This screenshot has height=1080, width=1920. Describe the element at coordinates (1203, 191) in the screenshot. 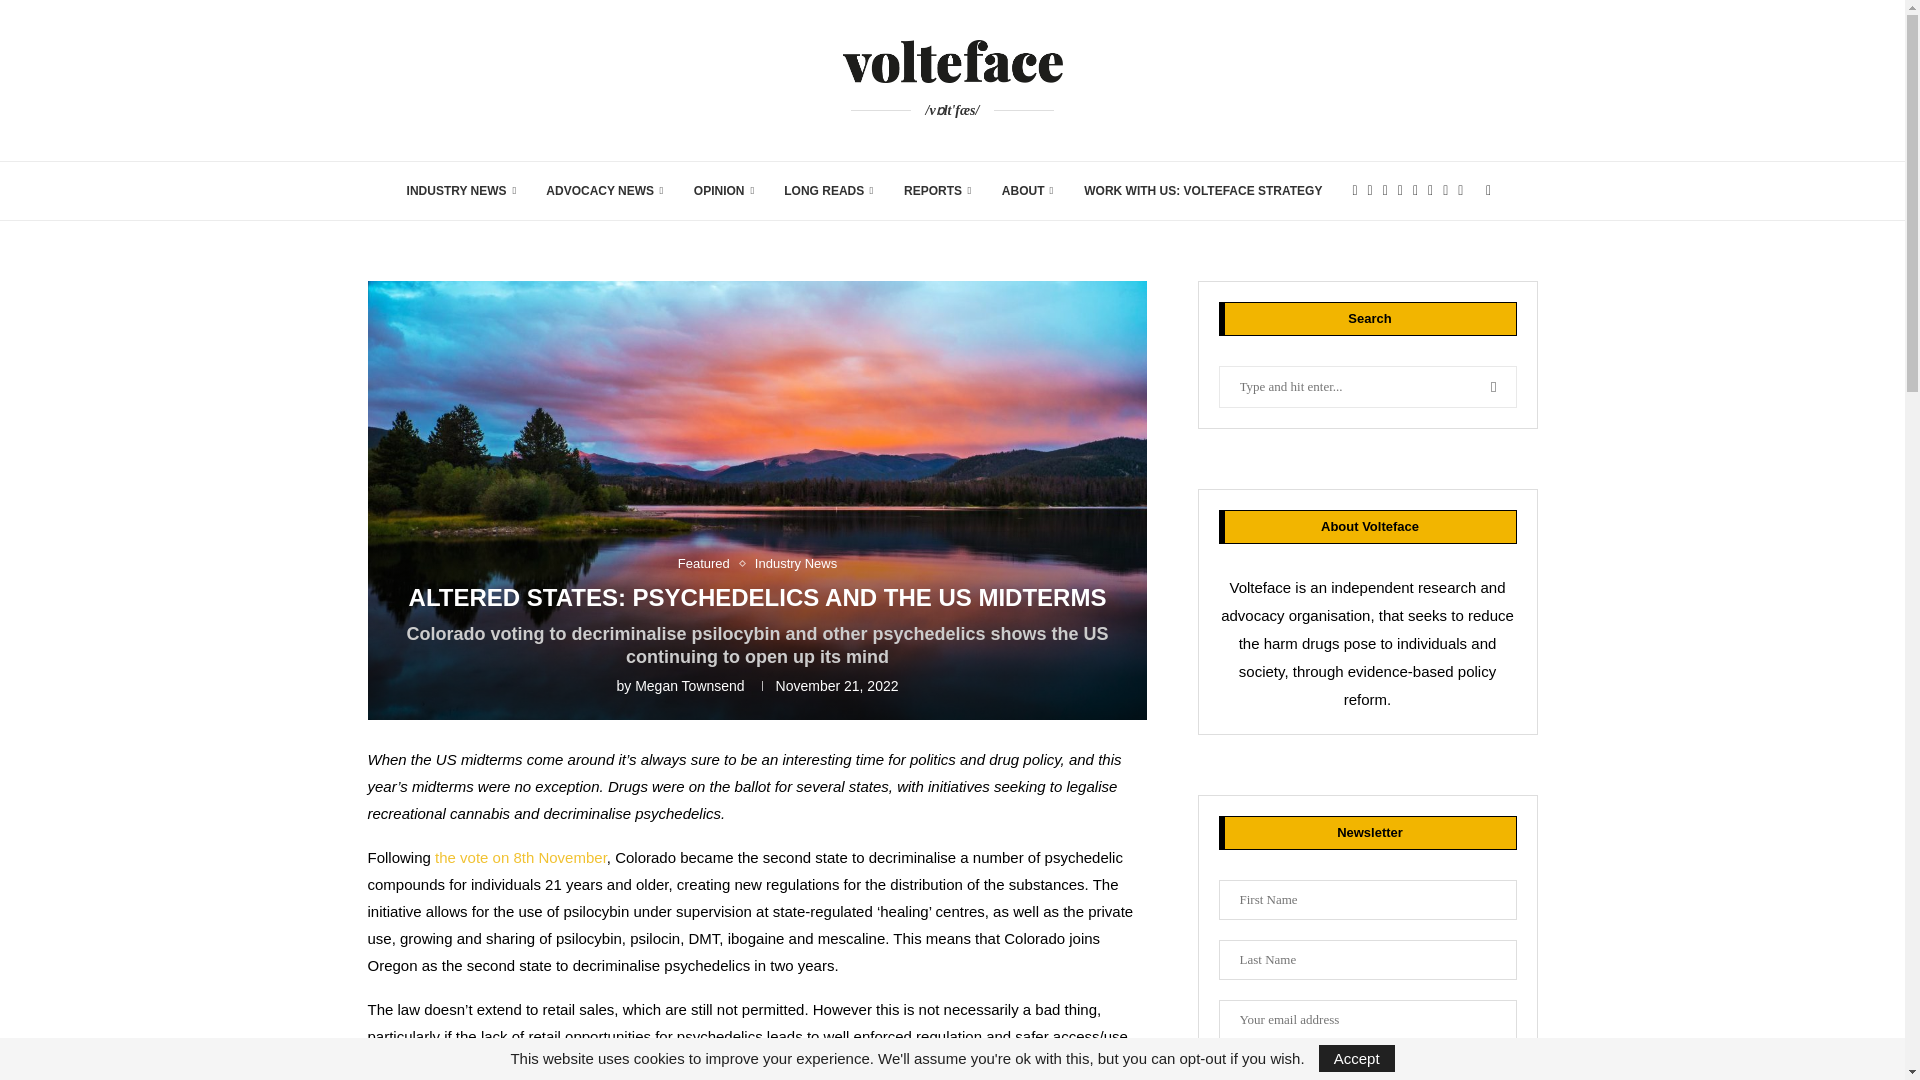

I see `WORK WITH US: VOLTEFACE STRATEGY` at that location.